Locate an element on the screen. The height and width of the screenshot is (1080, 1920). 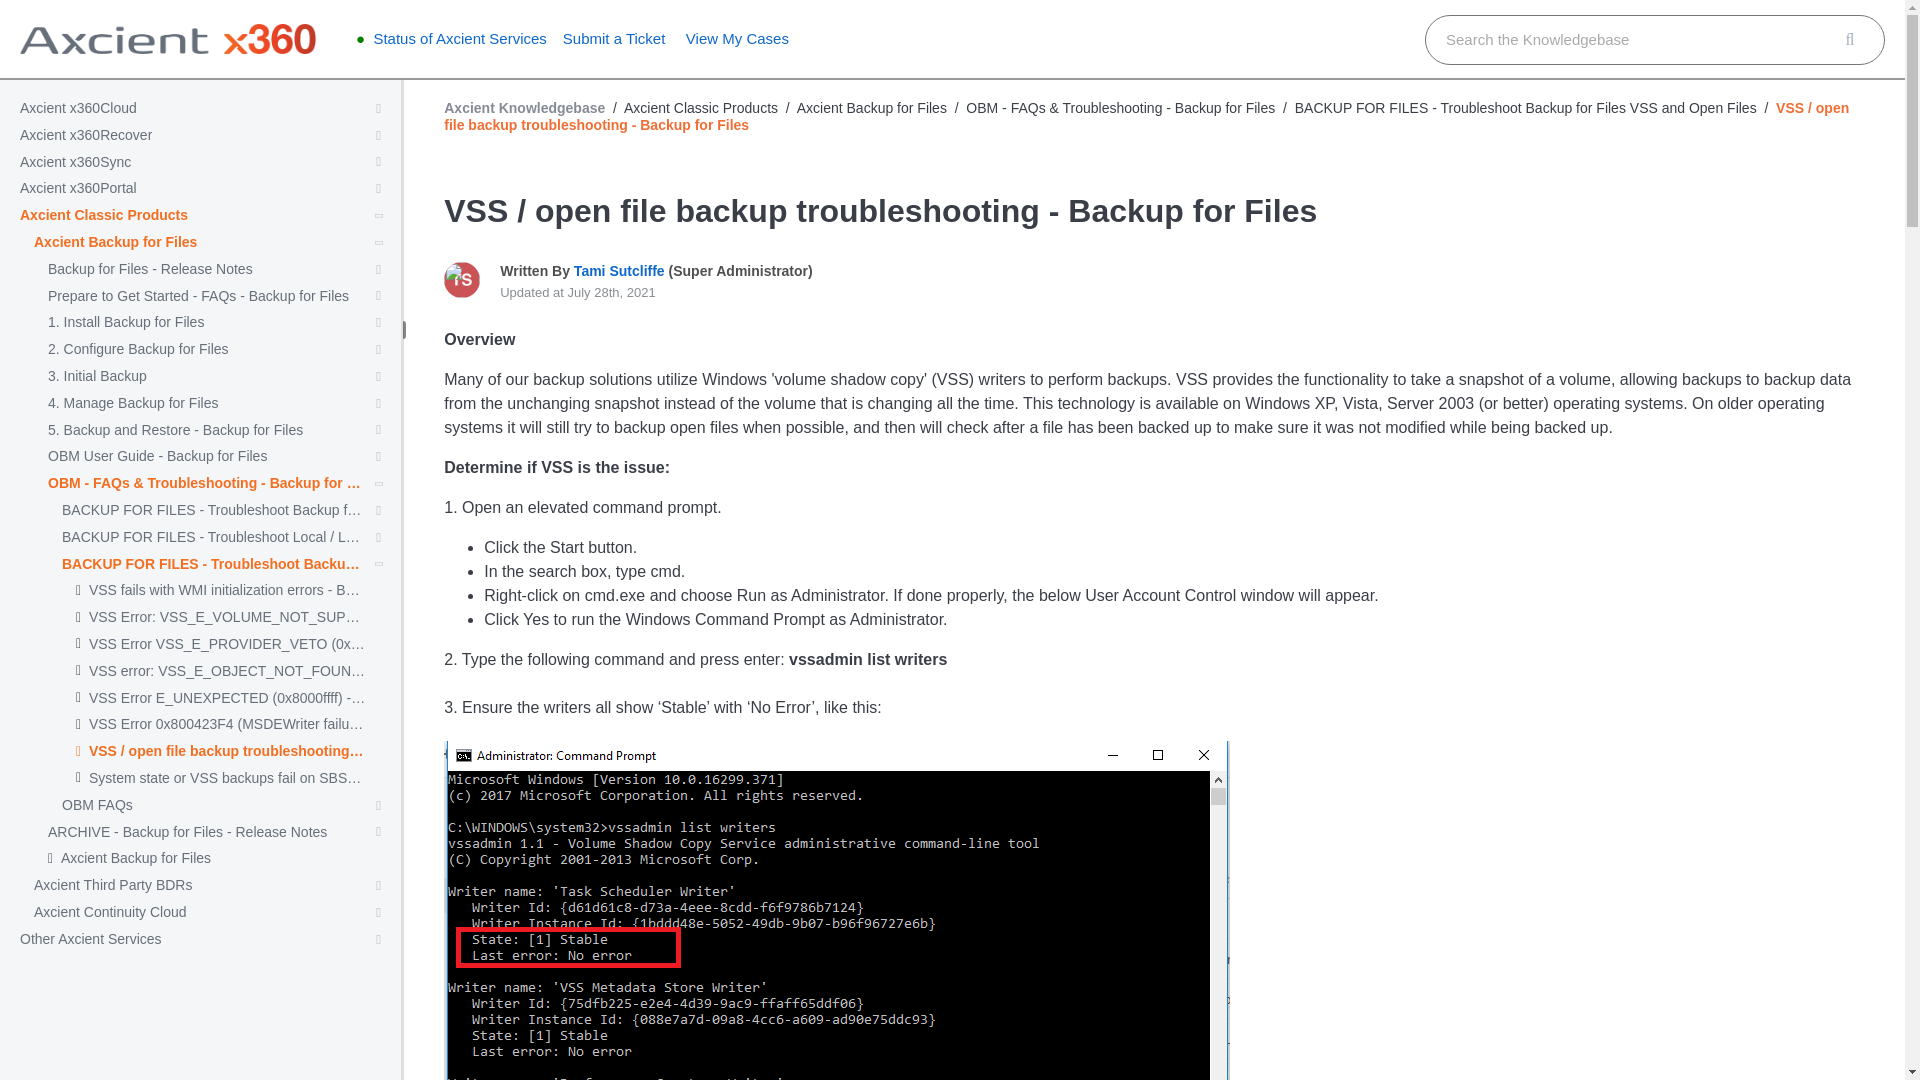
5. Backup and Restore - Backup for Files is located at coordinates (176, 430).